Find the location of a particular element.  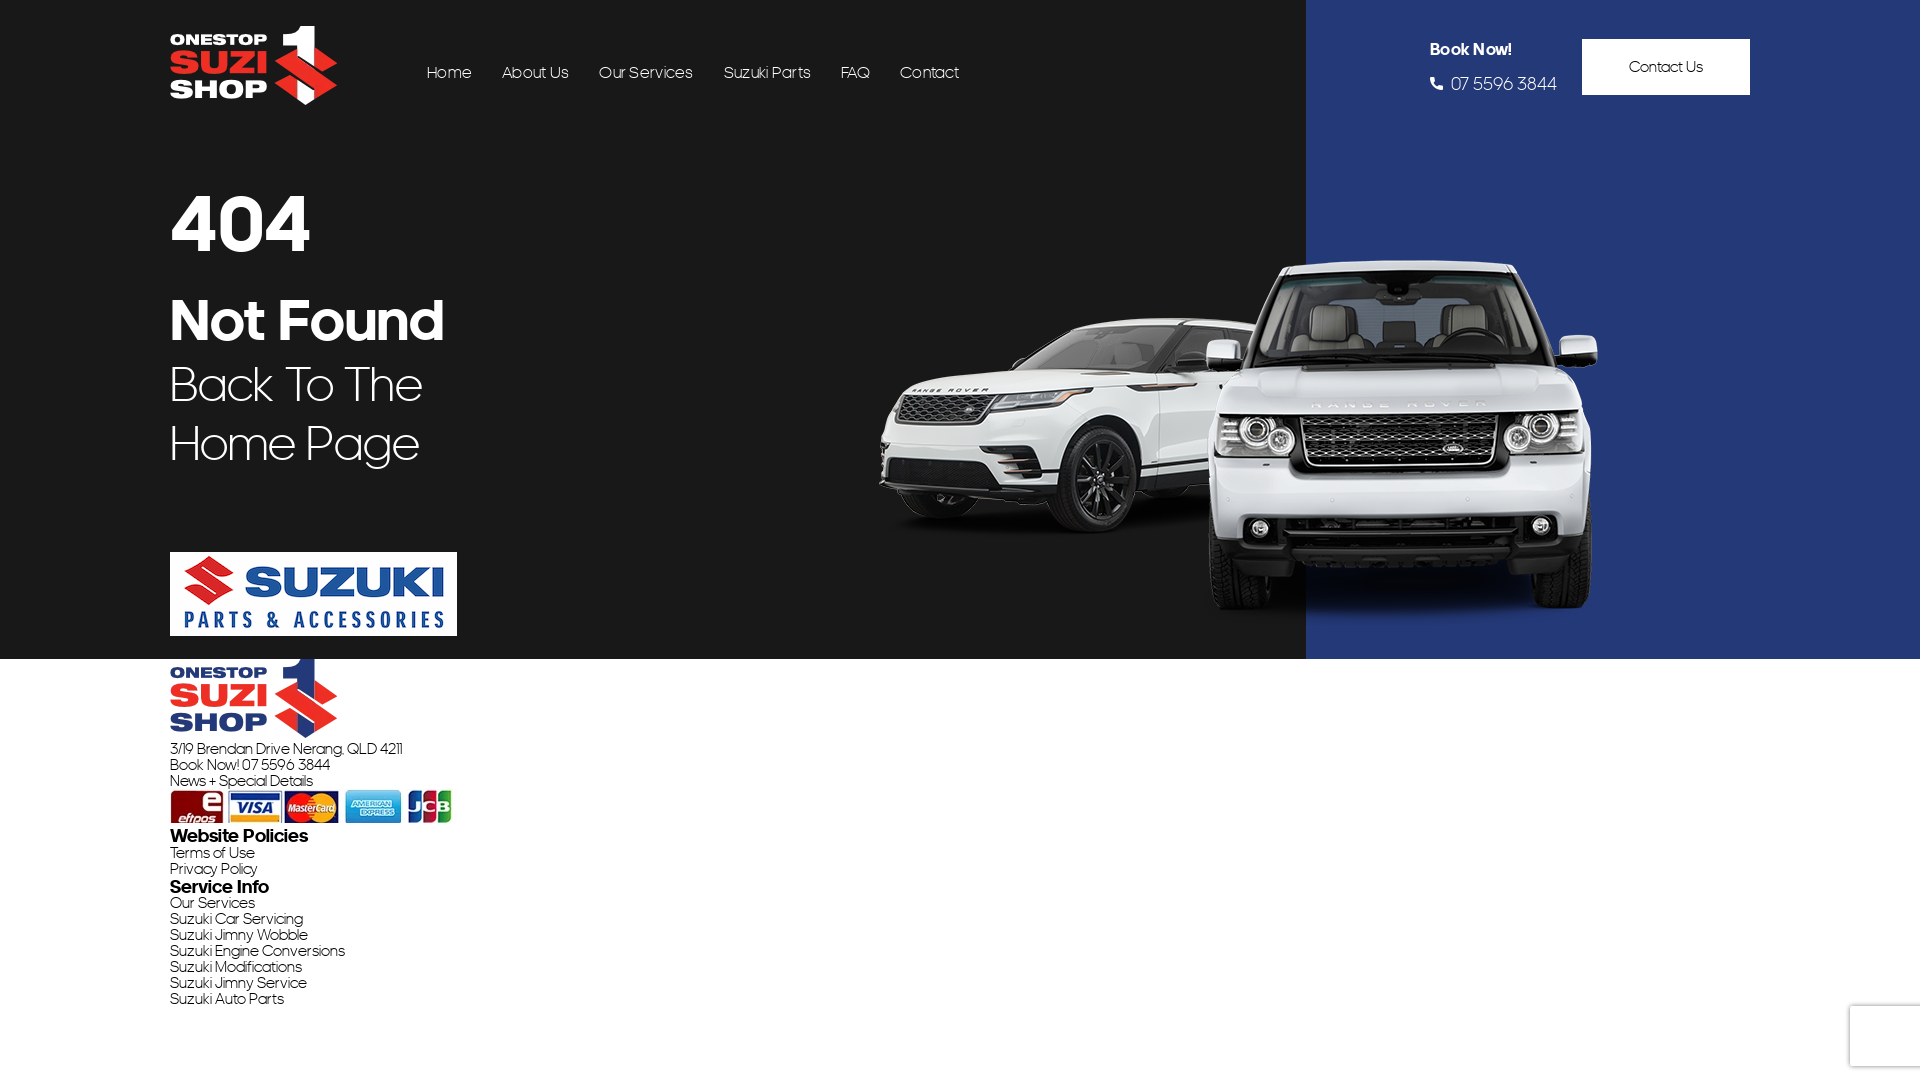

Contact is located at coordinates (930, 72).